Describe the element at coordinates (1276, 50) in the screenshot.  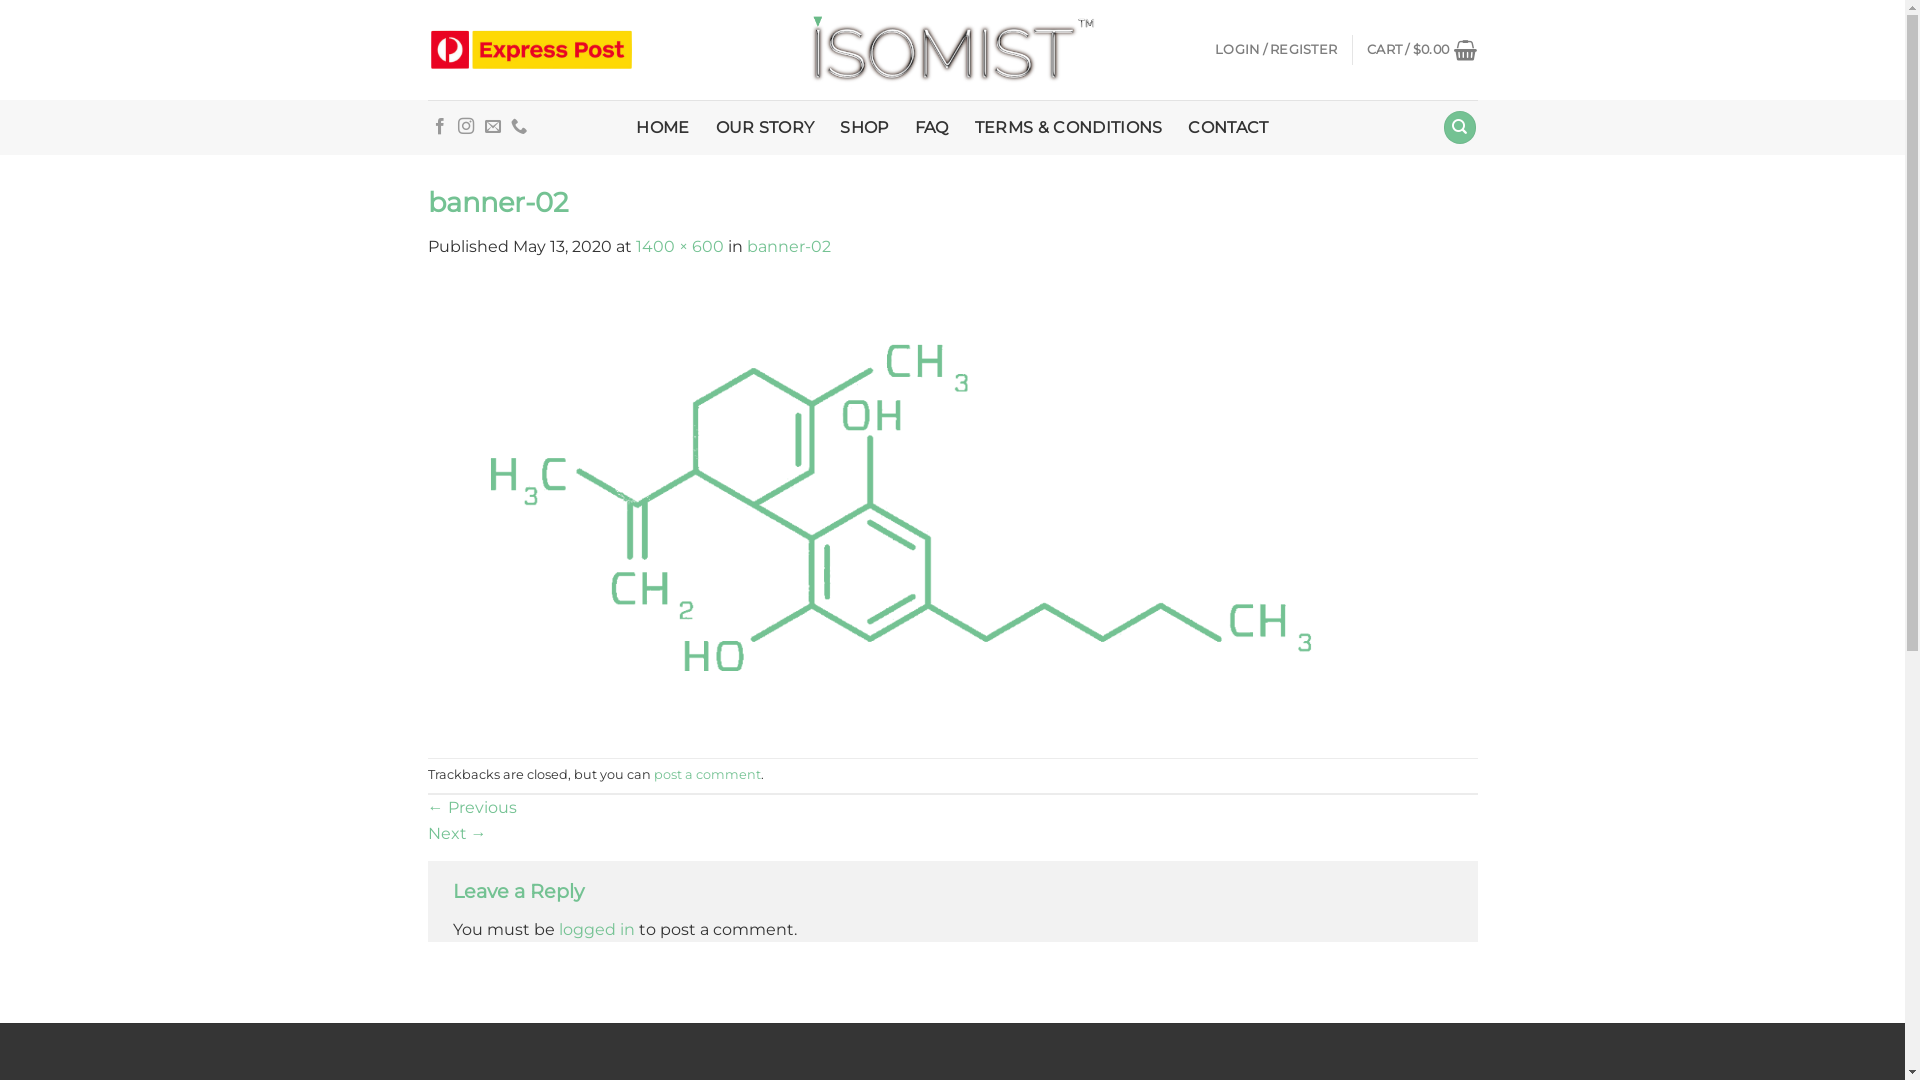
I see `LOGIN / REGISTER` at that location.